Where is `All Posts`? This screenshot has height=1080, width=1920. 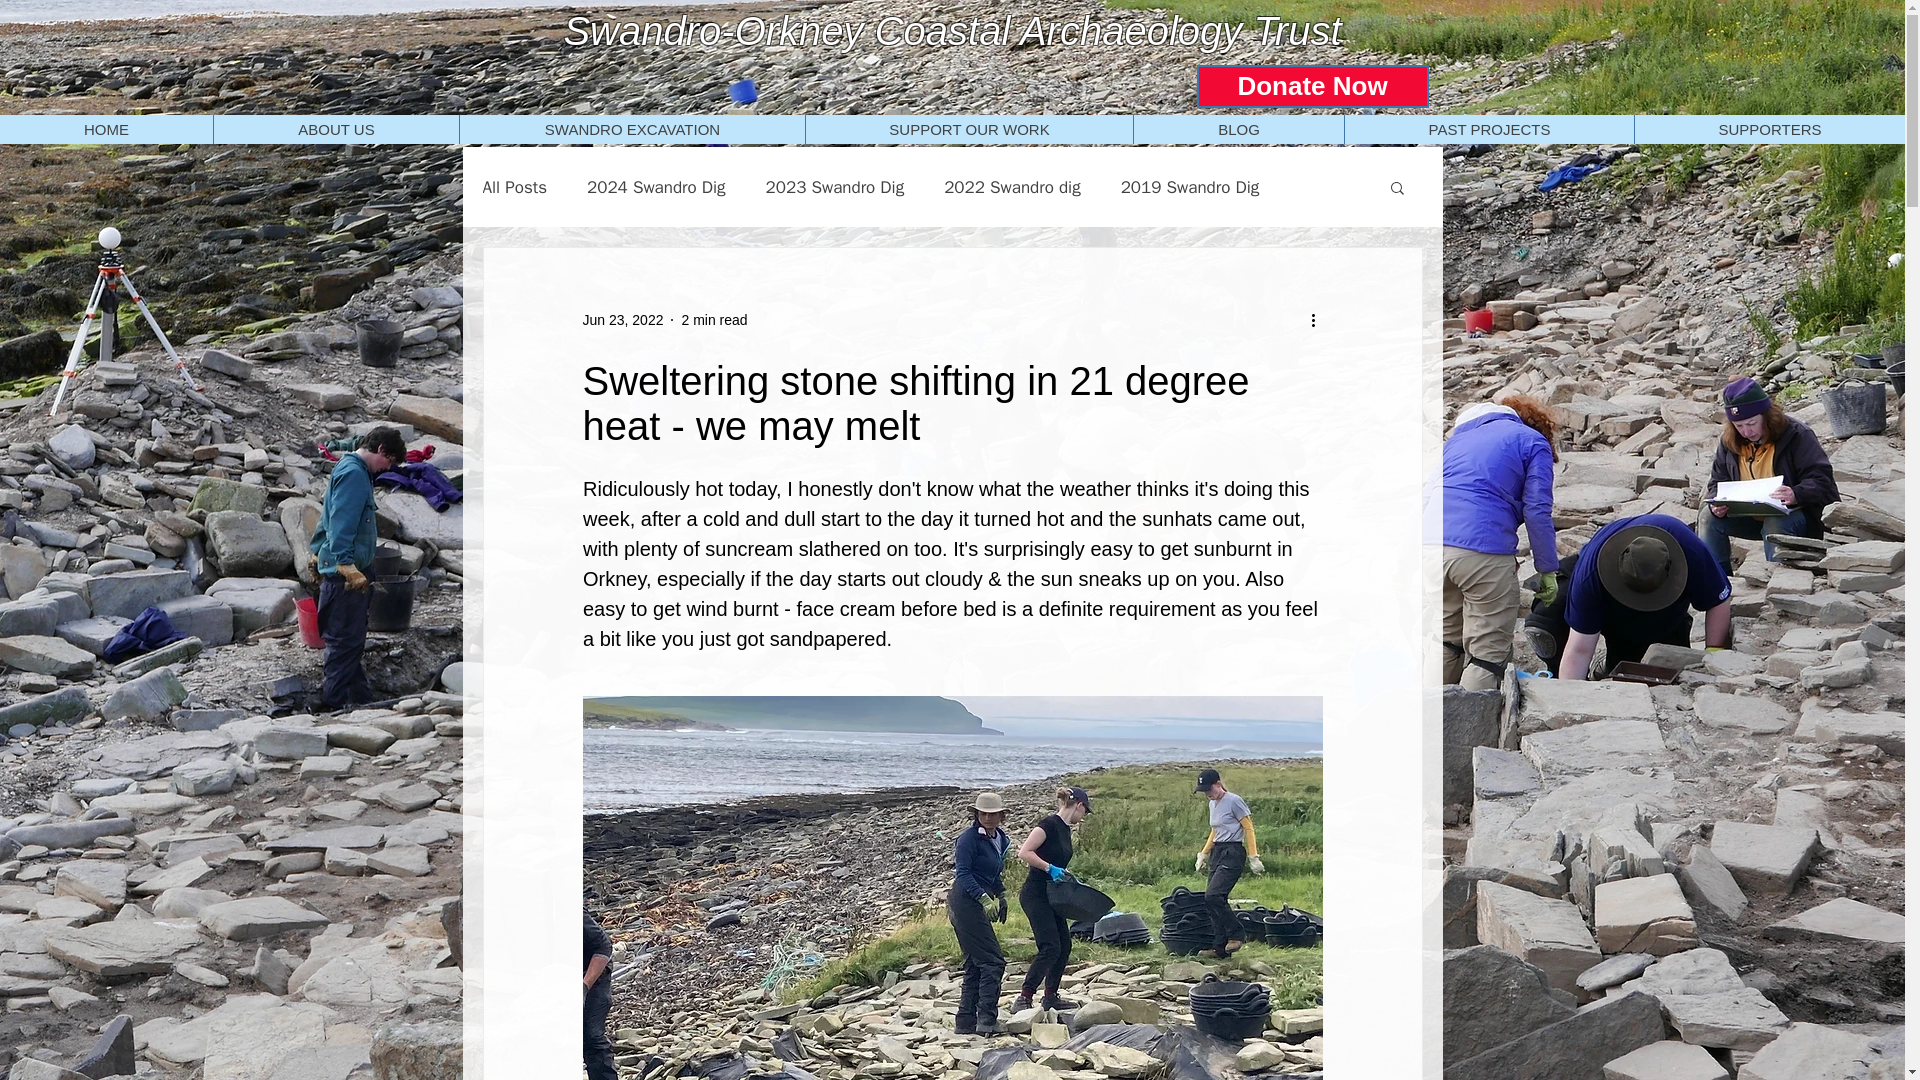
All Posts is located at coordinates (514, 187).